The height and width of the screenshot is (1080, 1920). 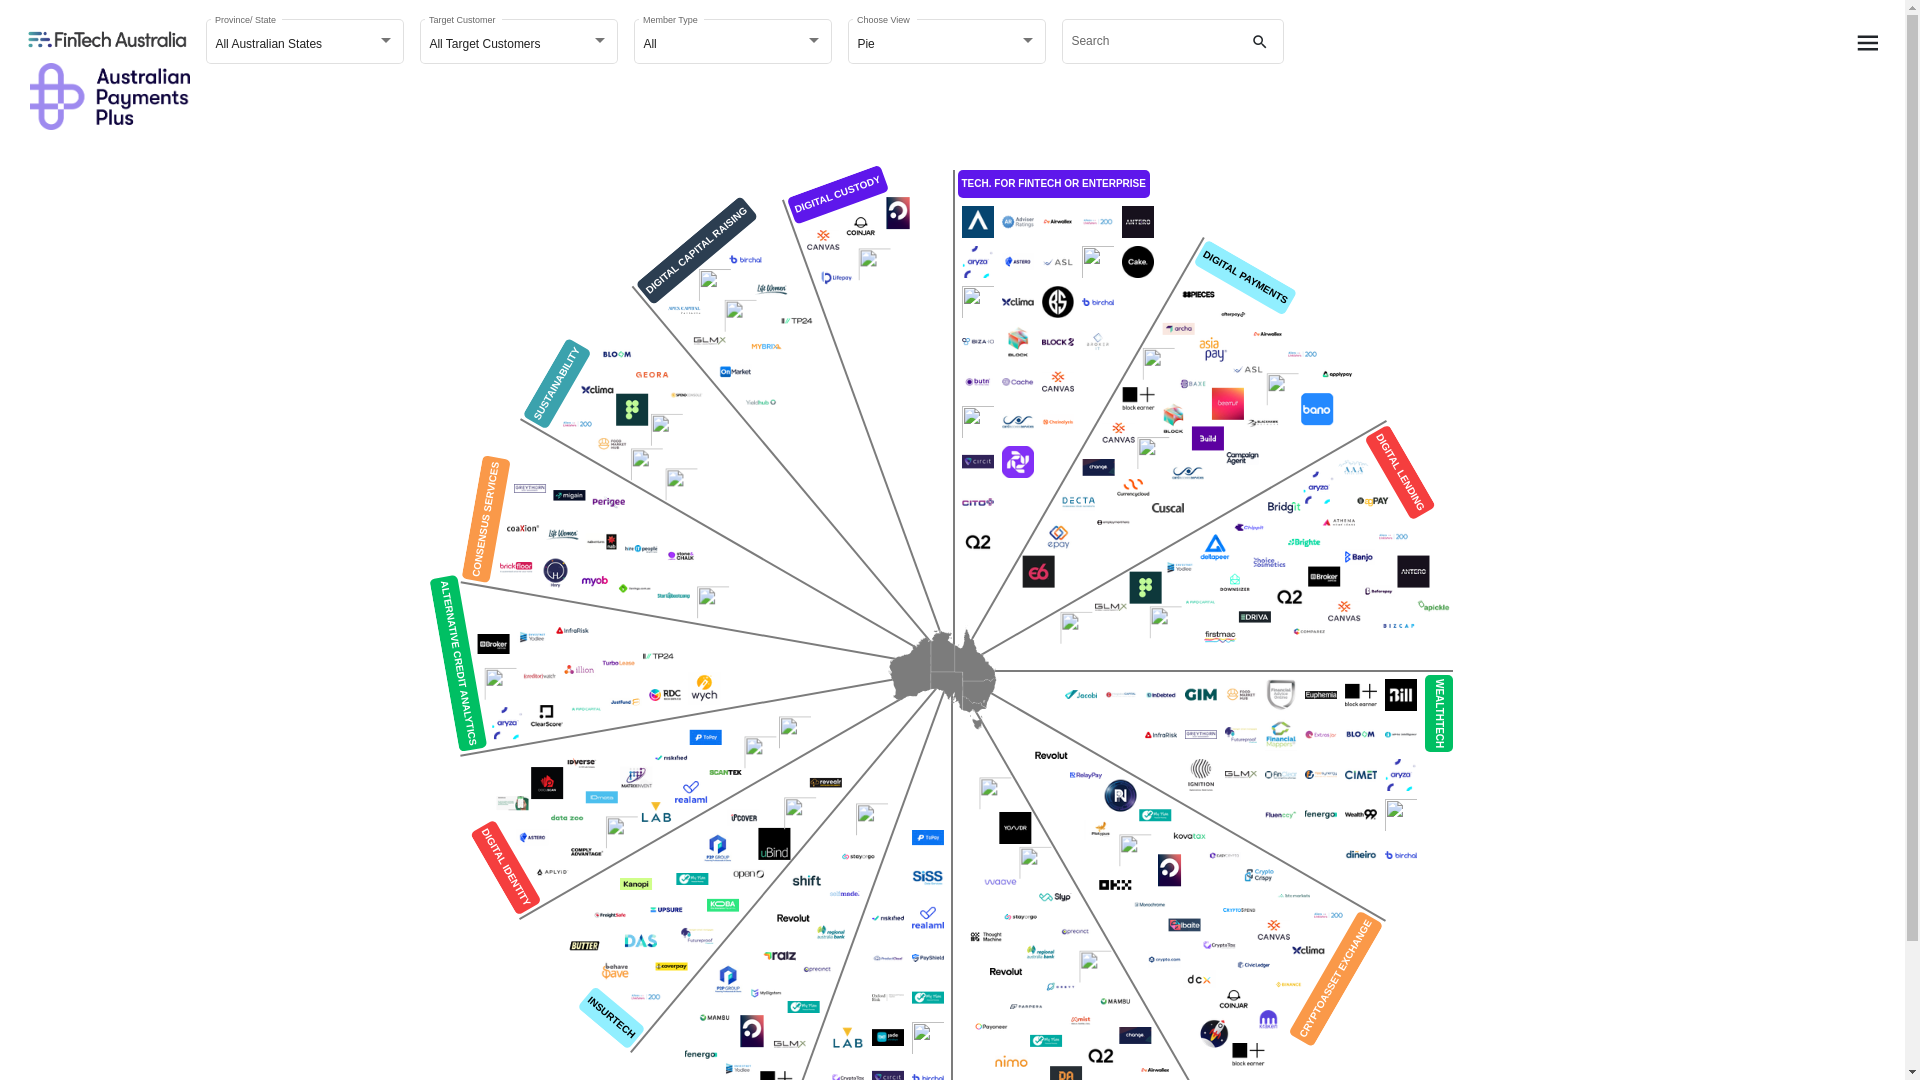 What do you see at coordinates (646, 464) in the screenshot?
I see `Good For B` at bounding box center [646, 464].